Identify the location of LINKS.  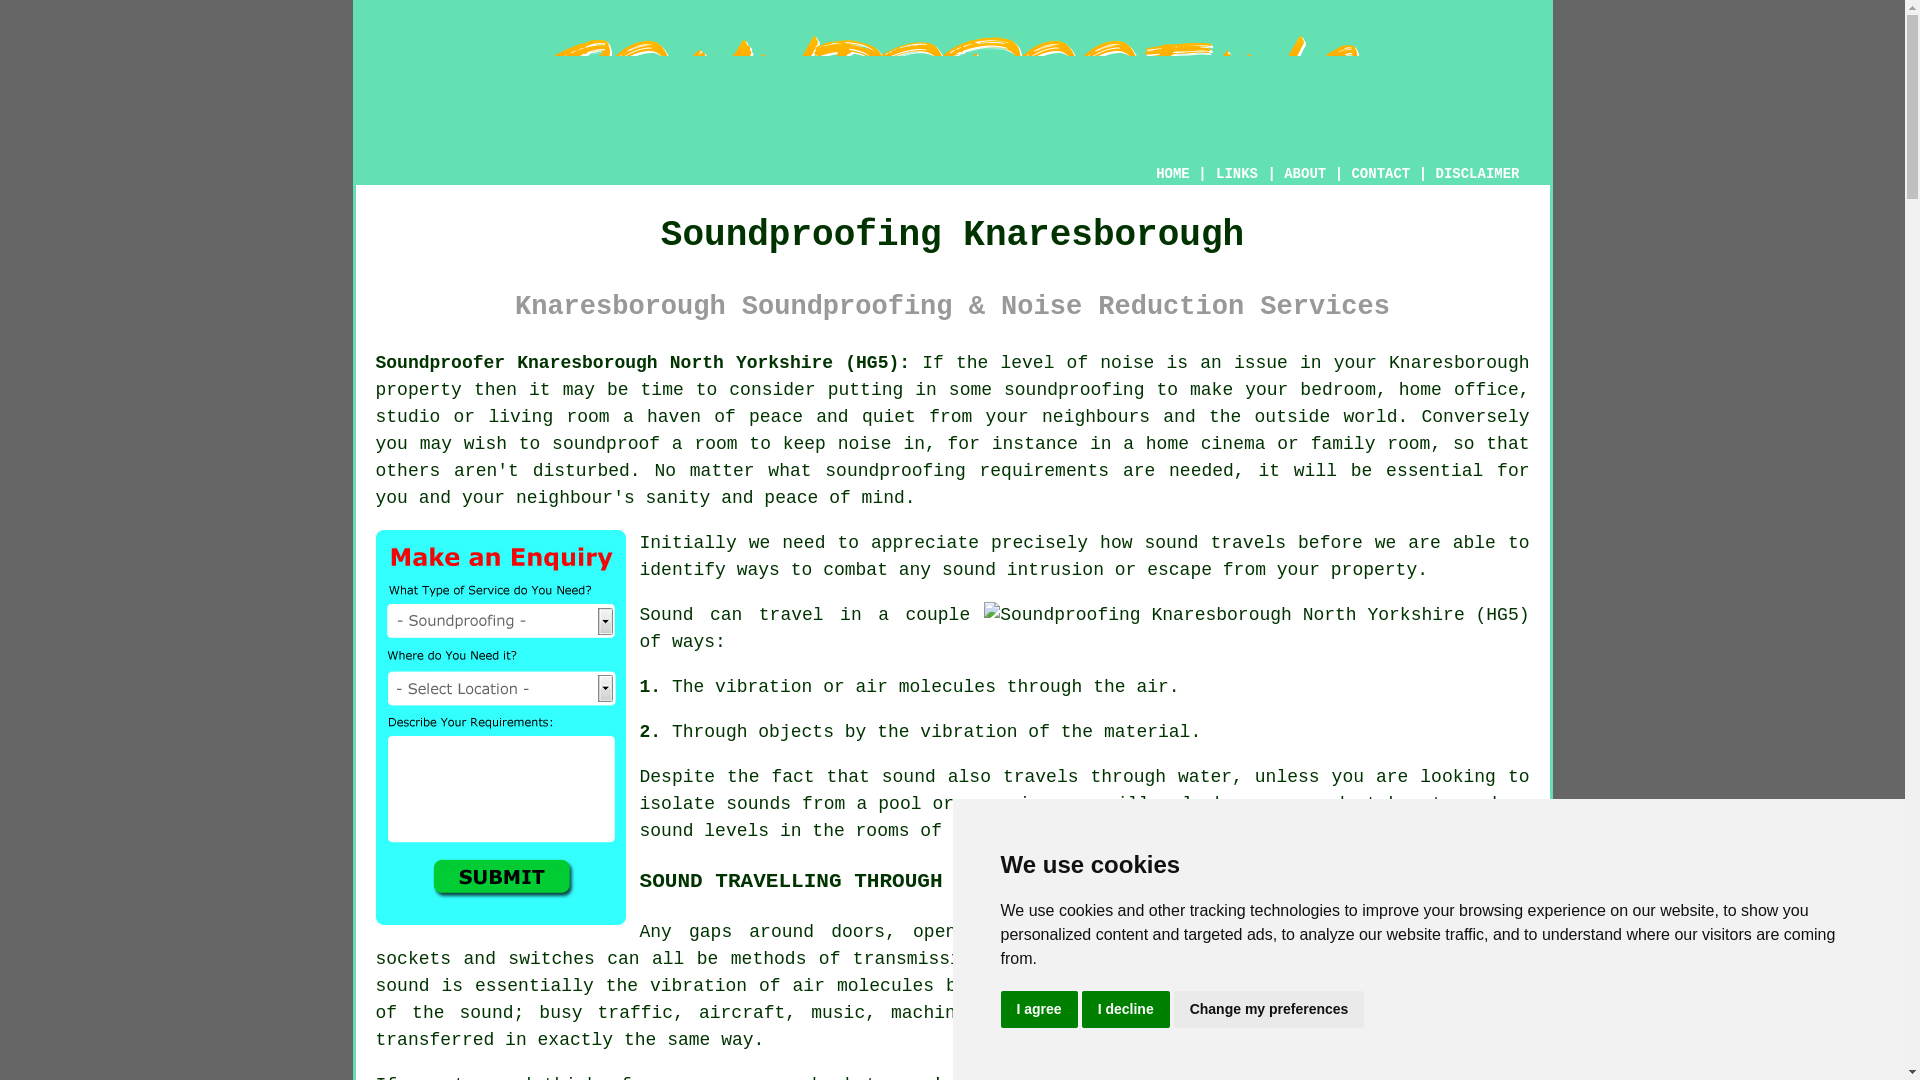
(1237, 174).